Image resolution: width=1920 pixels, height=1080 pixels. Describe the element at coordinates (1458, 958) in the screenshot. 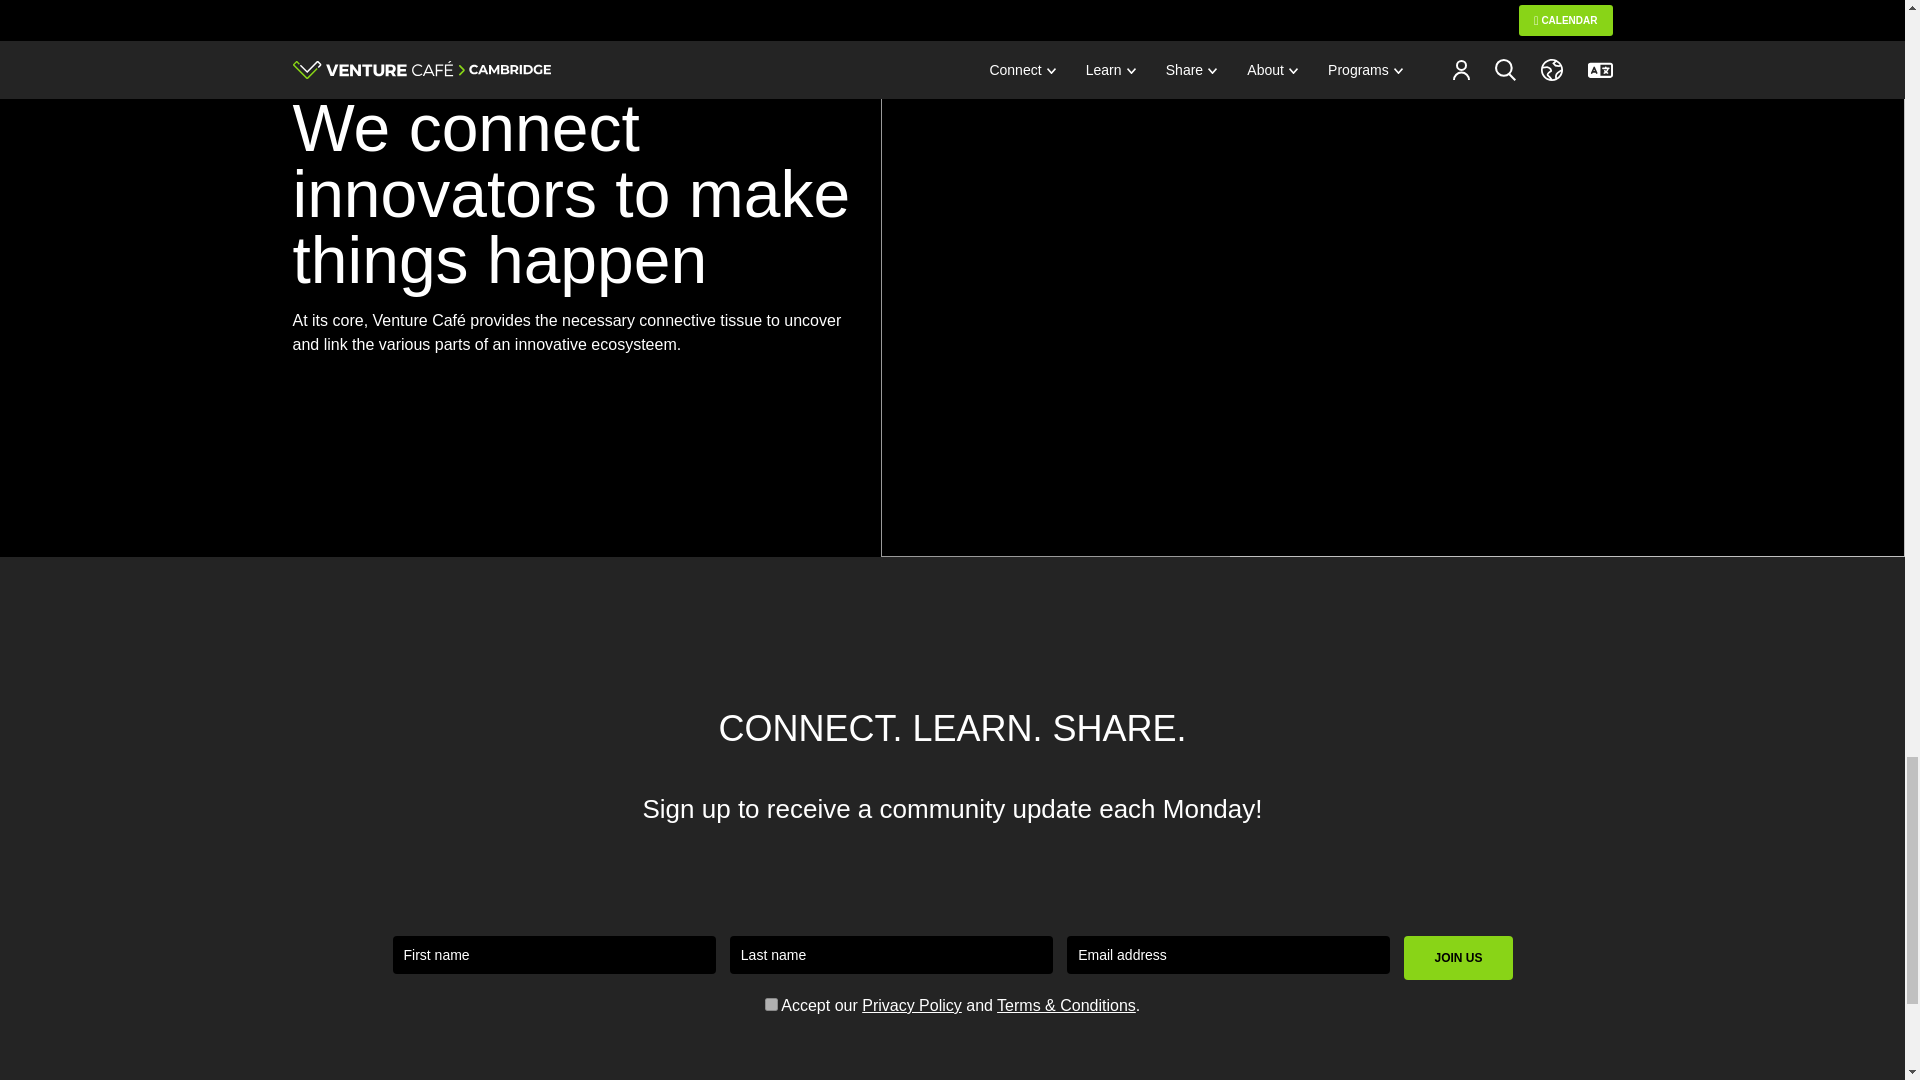

I see `Join Us` at that location.